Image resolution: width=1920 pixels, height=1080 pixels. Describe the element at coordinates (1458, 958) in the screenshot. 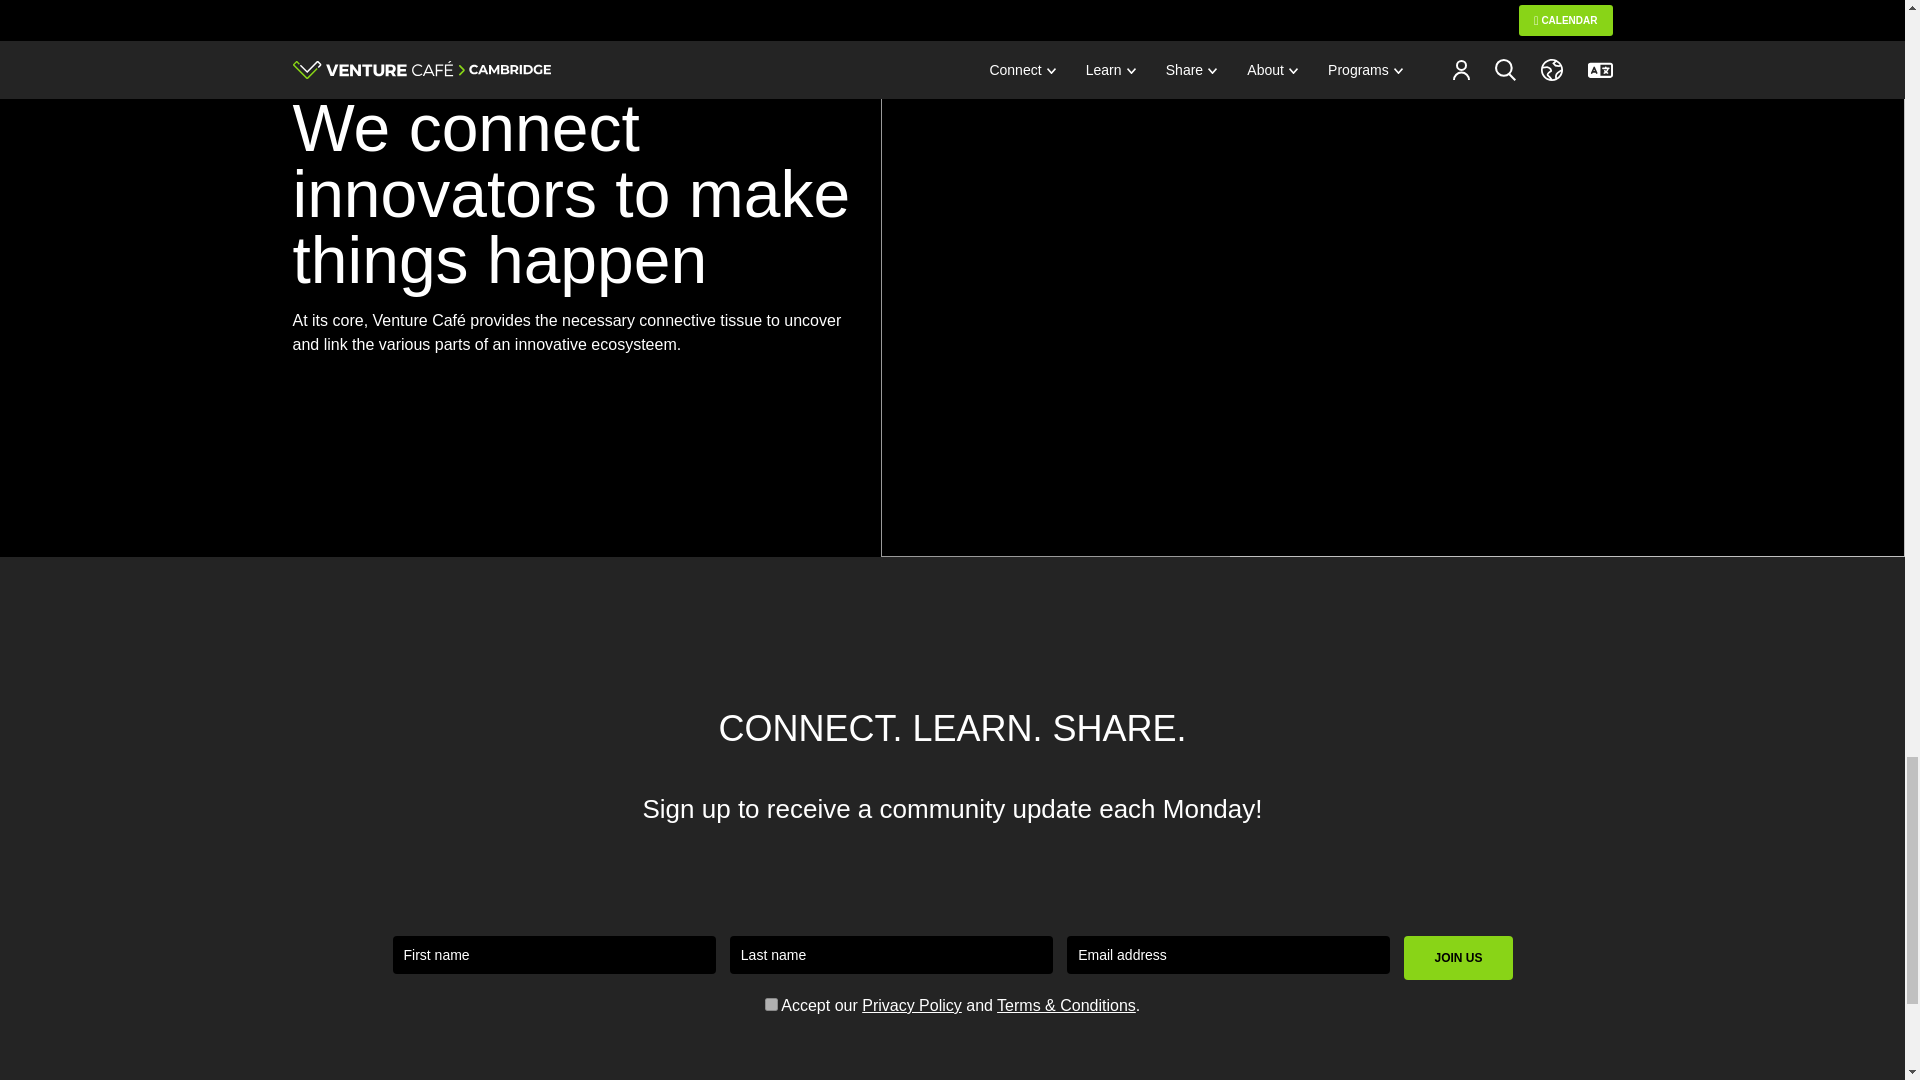

I see `Join Us` at that location.